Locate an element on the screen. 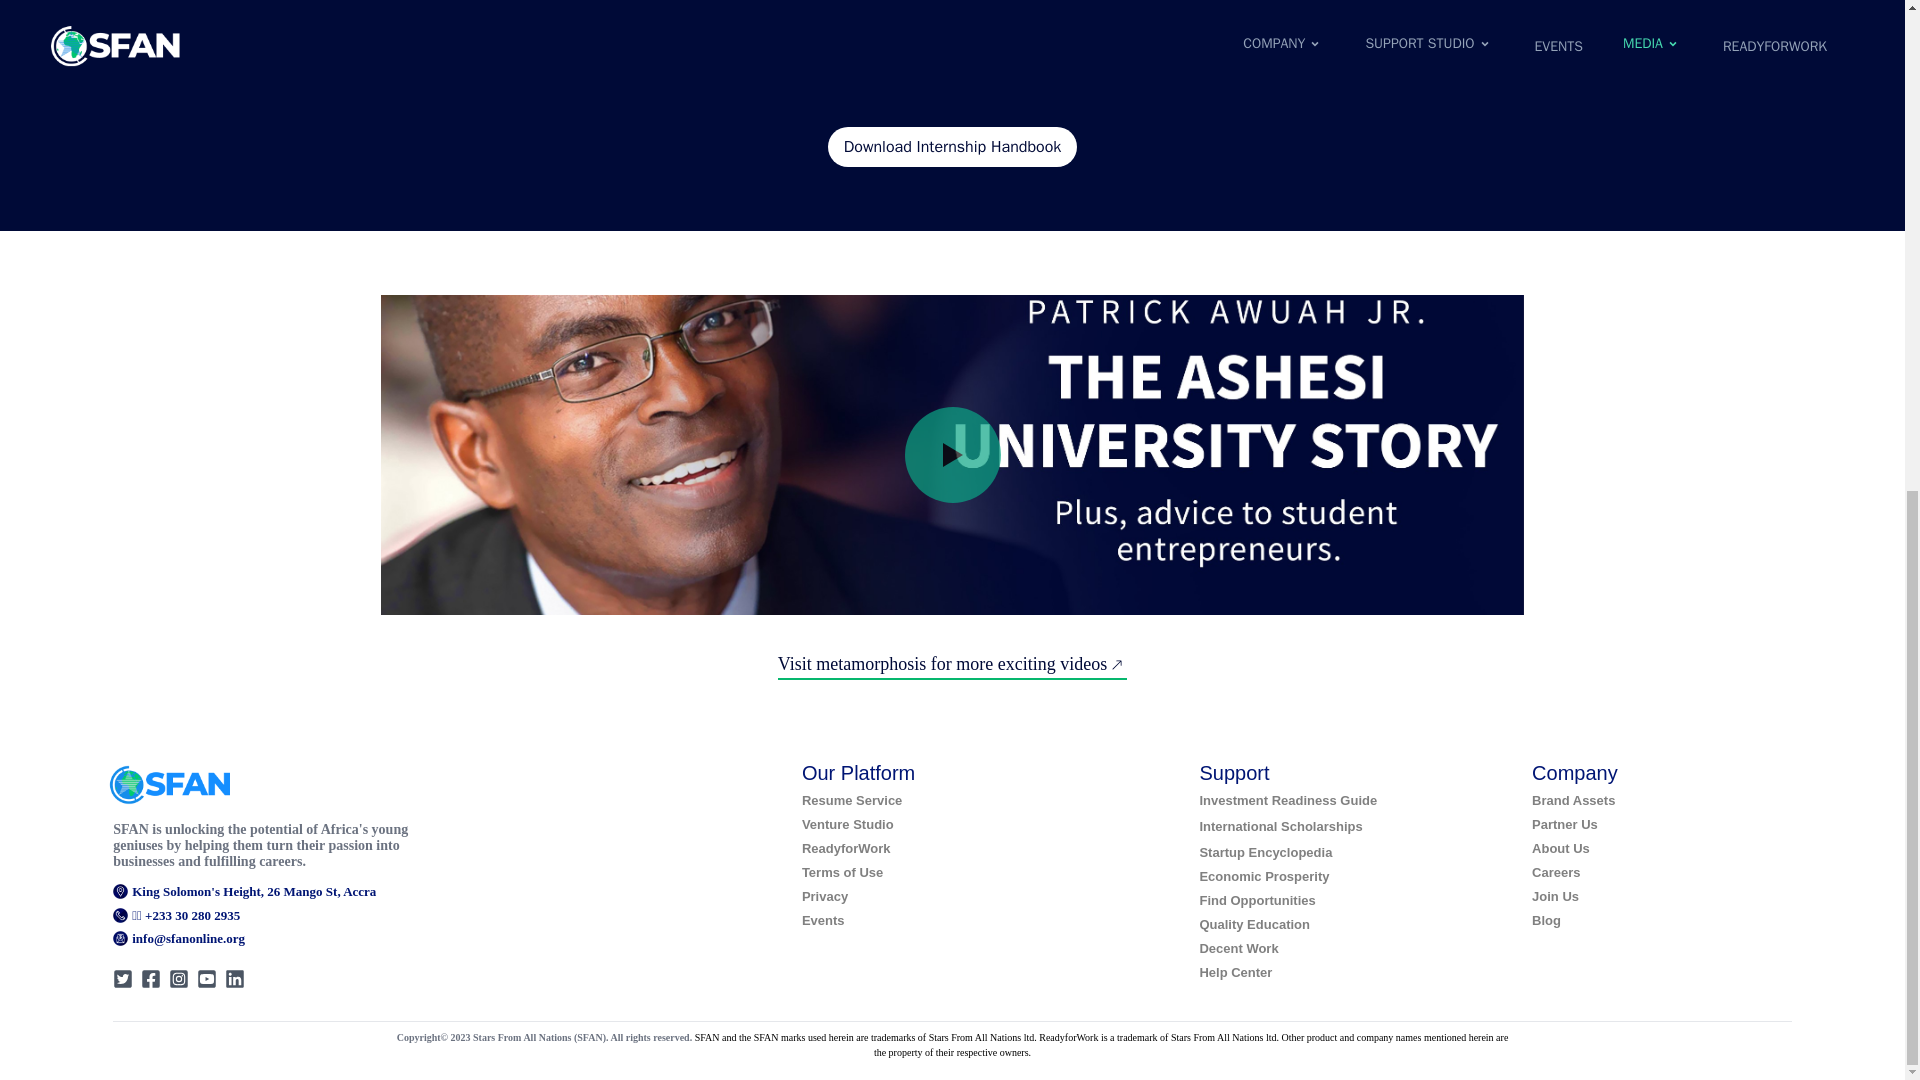 This screenshot has height=1080, width=1920. Download Internship Handbook is located at coordinates (952, 147).